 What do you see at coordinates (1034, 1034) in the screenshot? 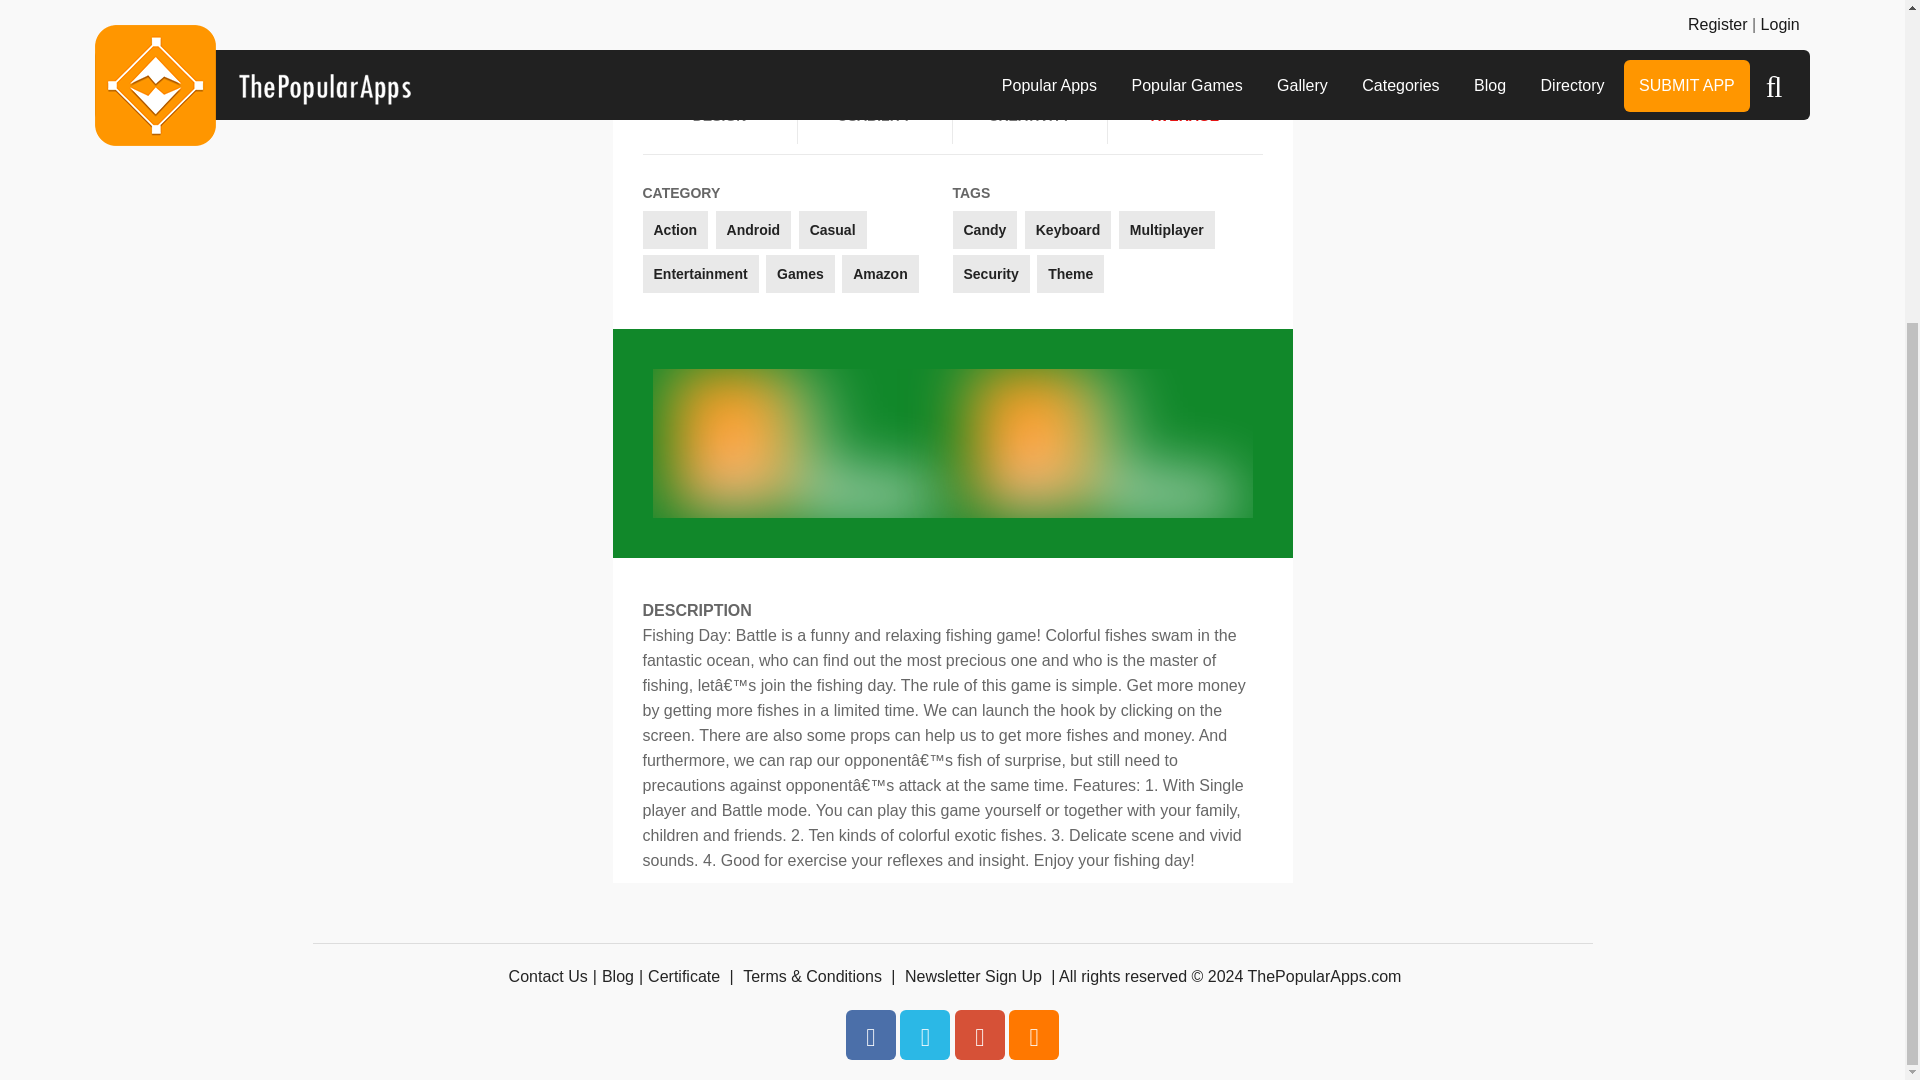
I see `Rss` at bounding box center [1034, 1034].